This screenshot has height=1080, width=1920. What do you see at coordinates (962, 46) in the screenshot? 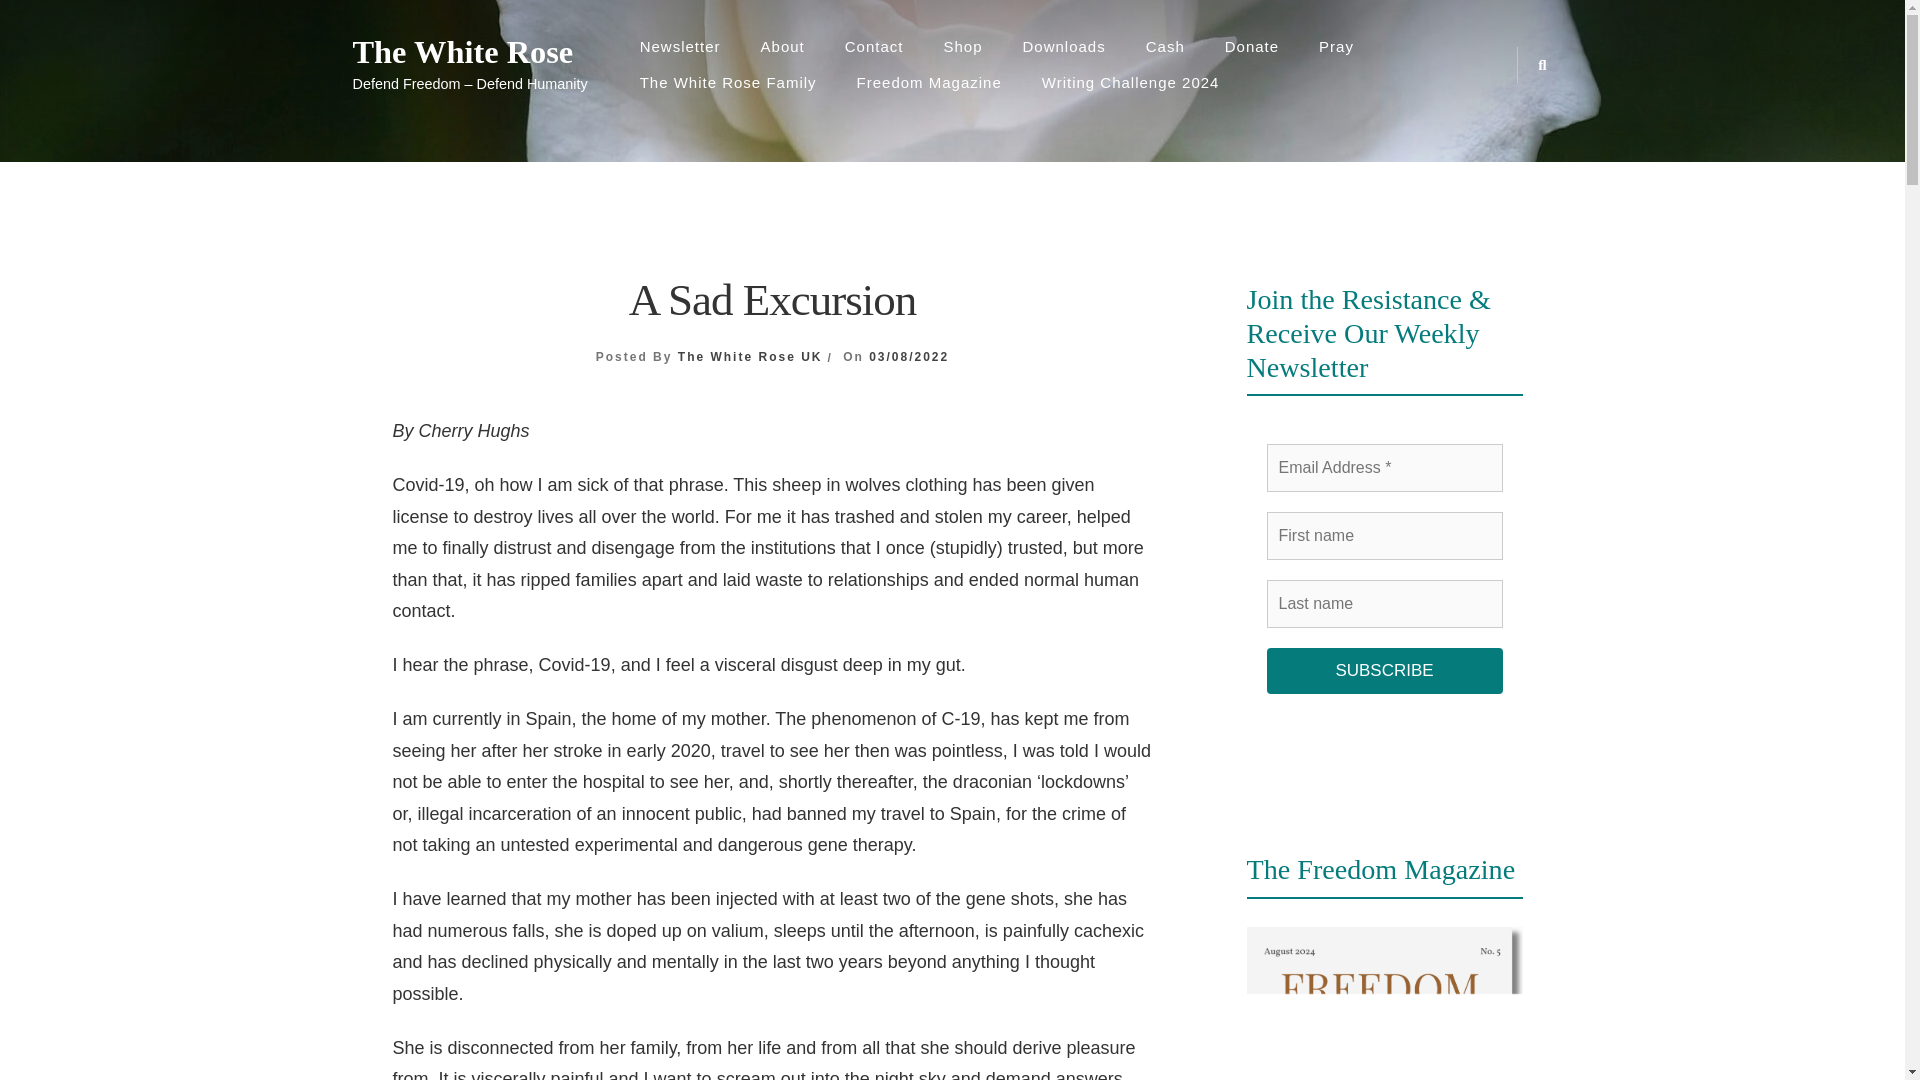
I see `Shop` at bounding box center [962, 46].